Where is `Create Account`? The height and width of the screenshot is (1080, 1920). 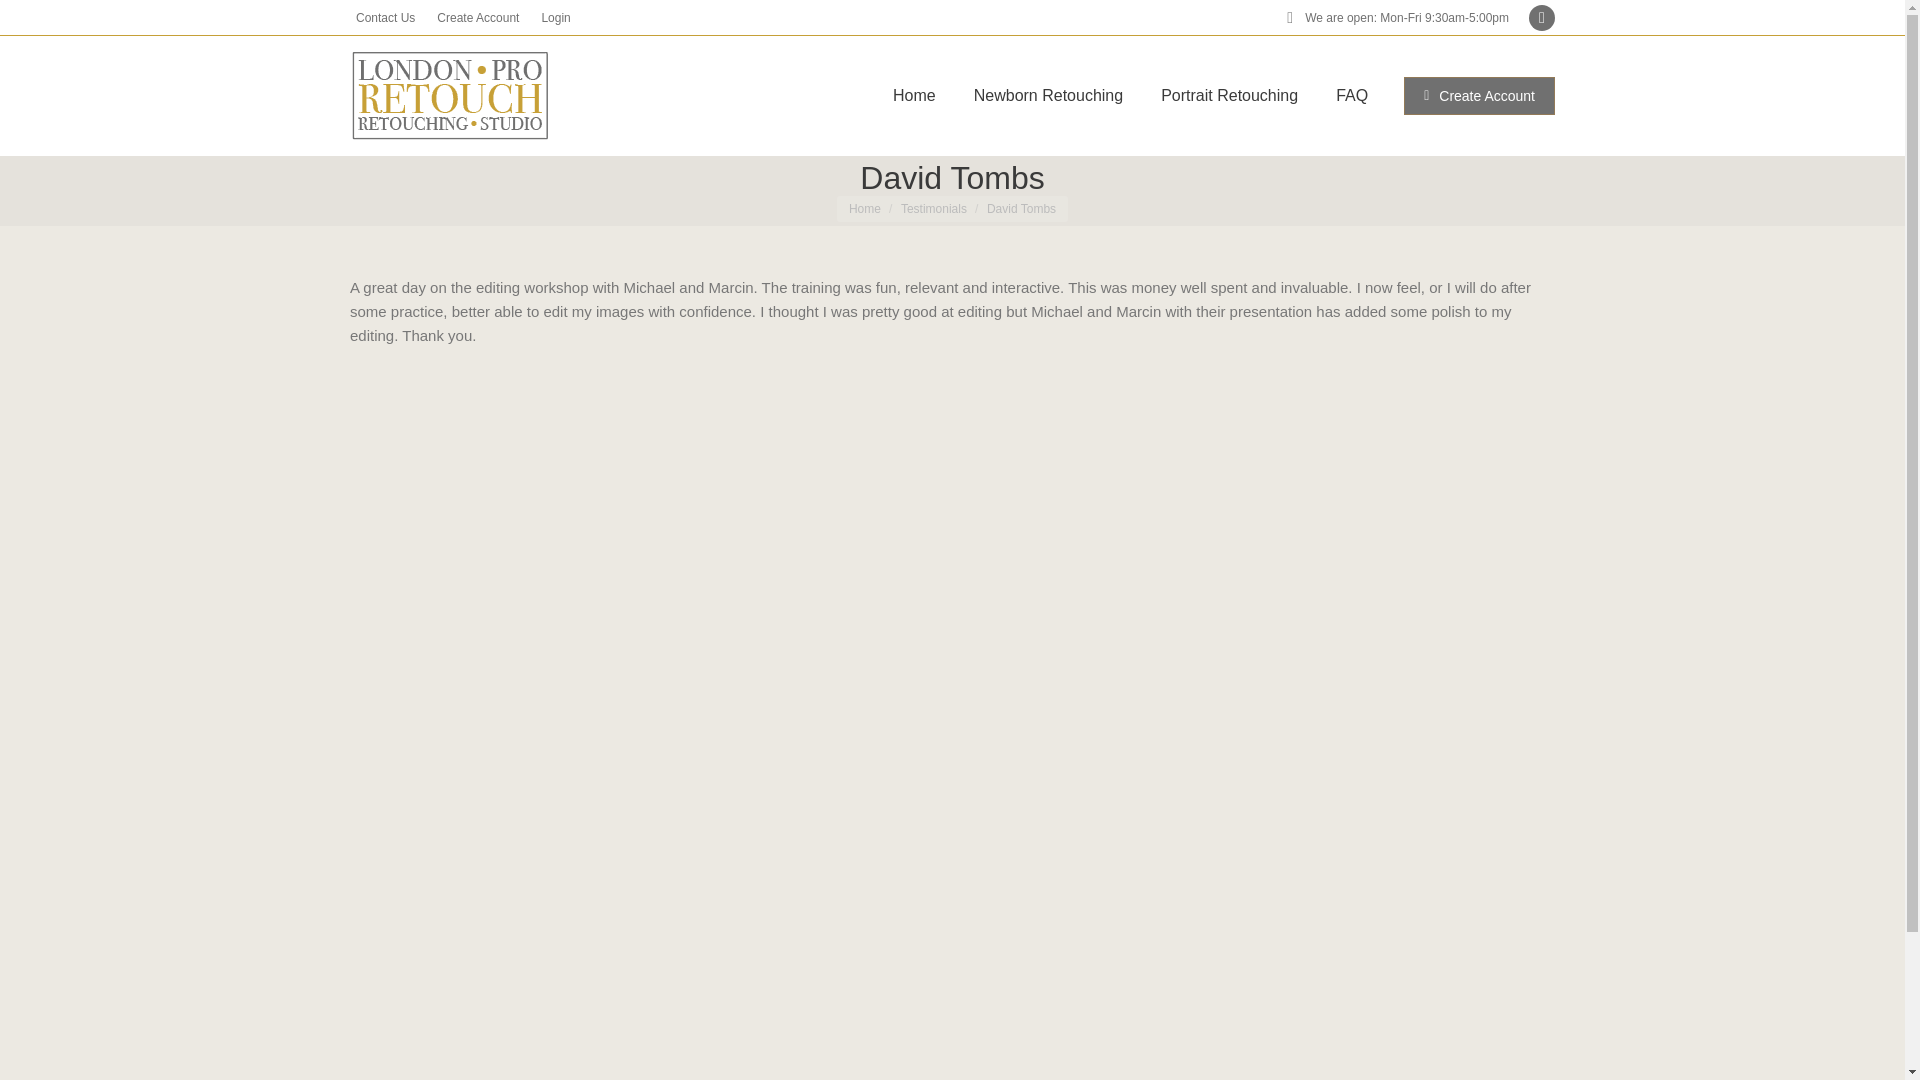
Create Account is located at coordinates (474, 18).